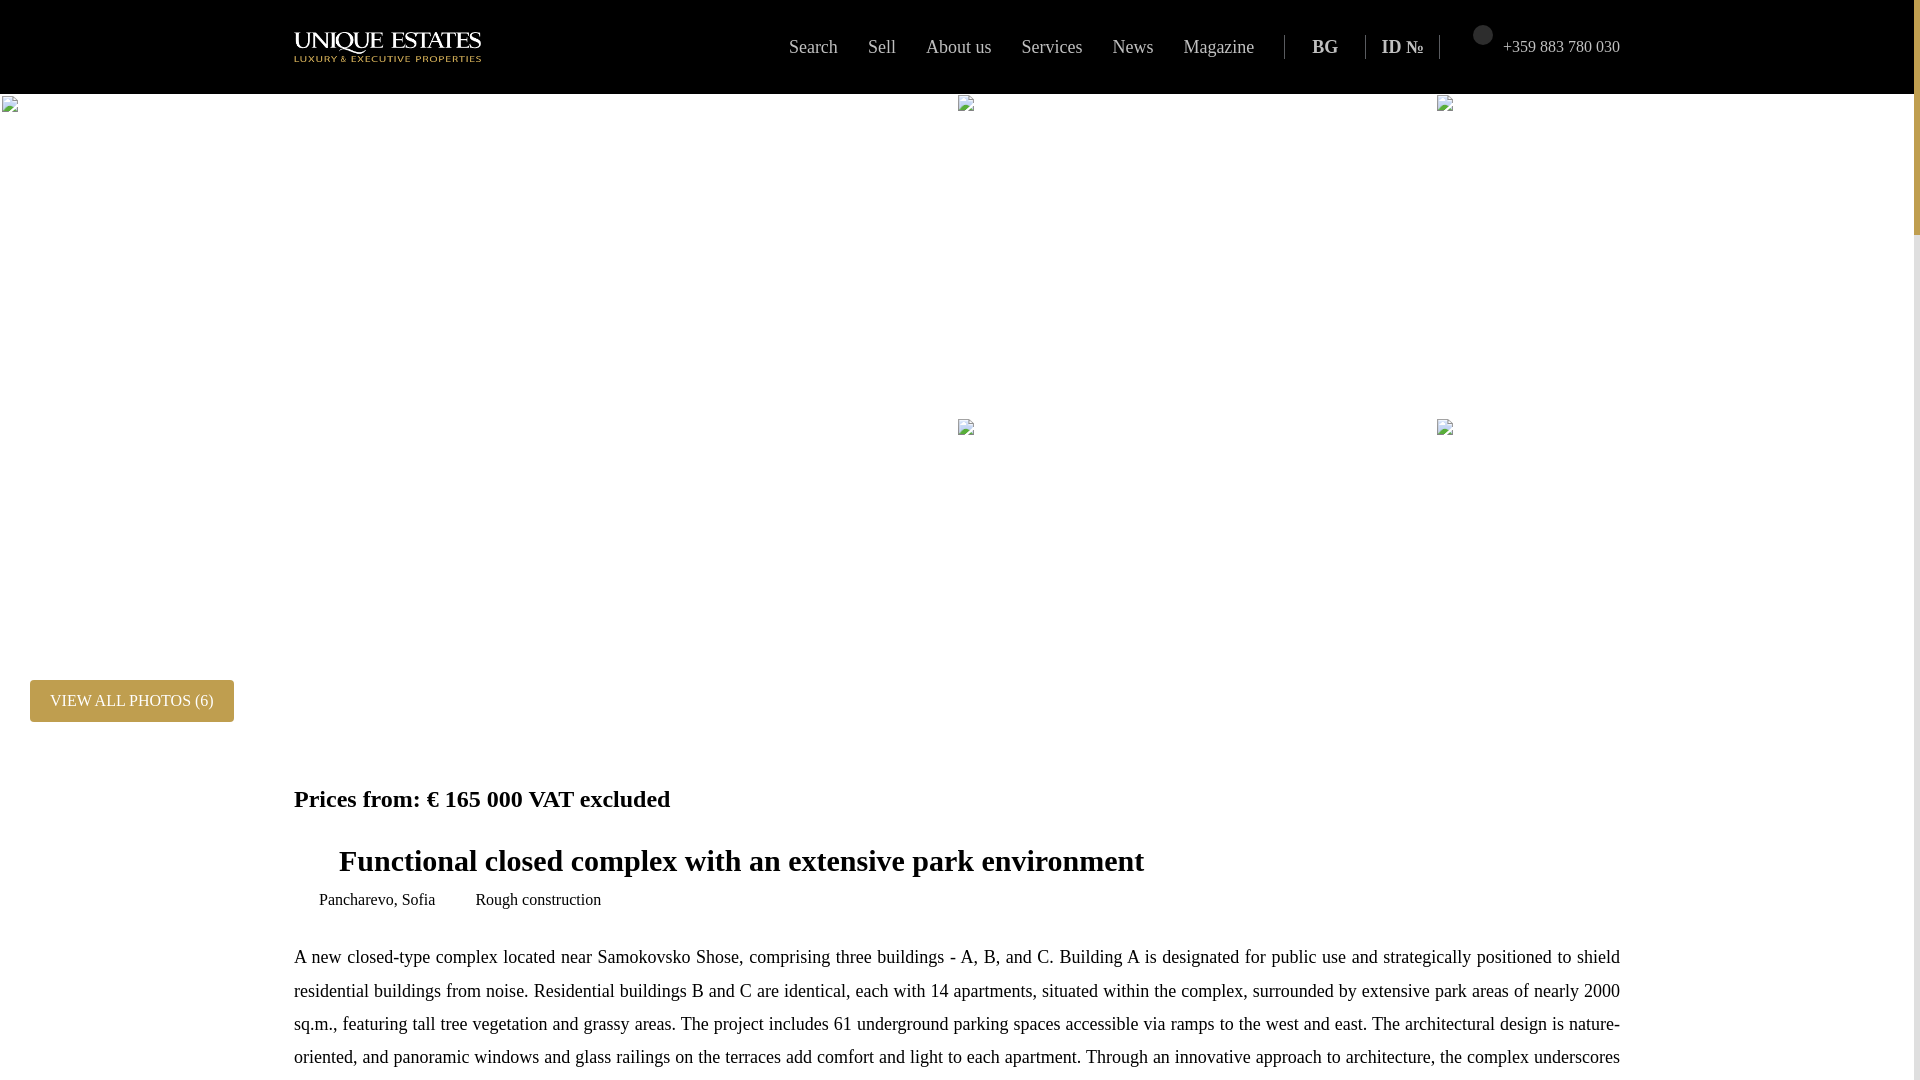 The width and height of the screenshot is (1920, 1080). What do you see at coordinates (1484, 799) in the screenshot?
I see `Share on Facebook` at bounding box center [1484, 799].